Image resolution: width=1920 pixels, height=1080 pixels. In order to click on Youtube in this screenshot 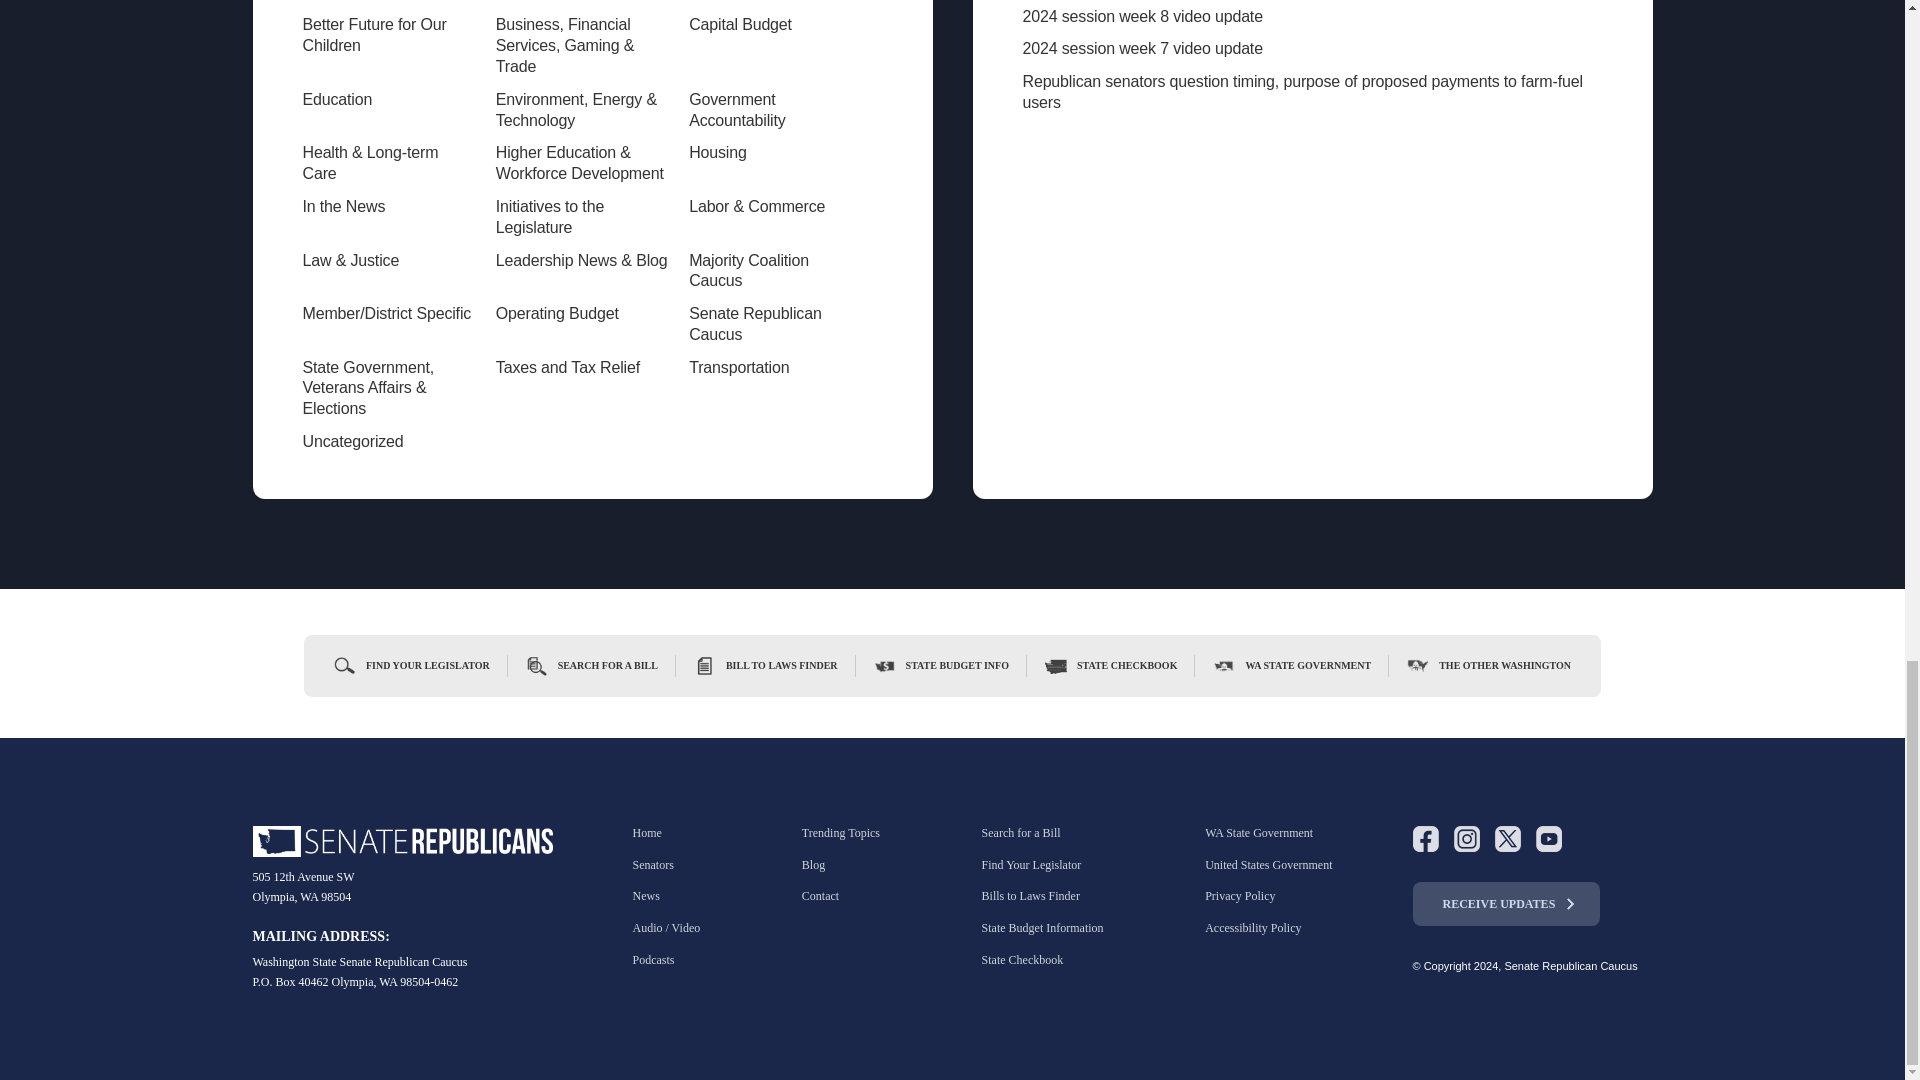, I will do `click(1549, 839)`.